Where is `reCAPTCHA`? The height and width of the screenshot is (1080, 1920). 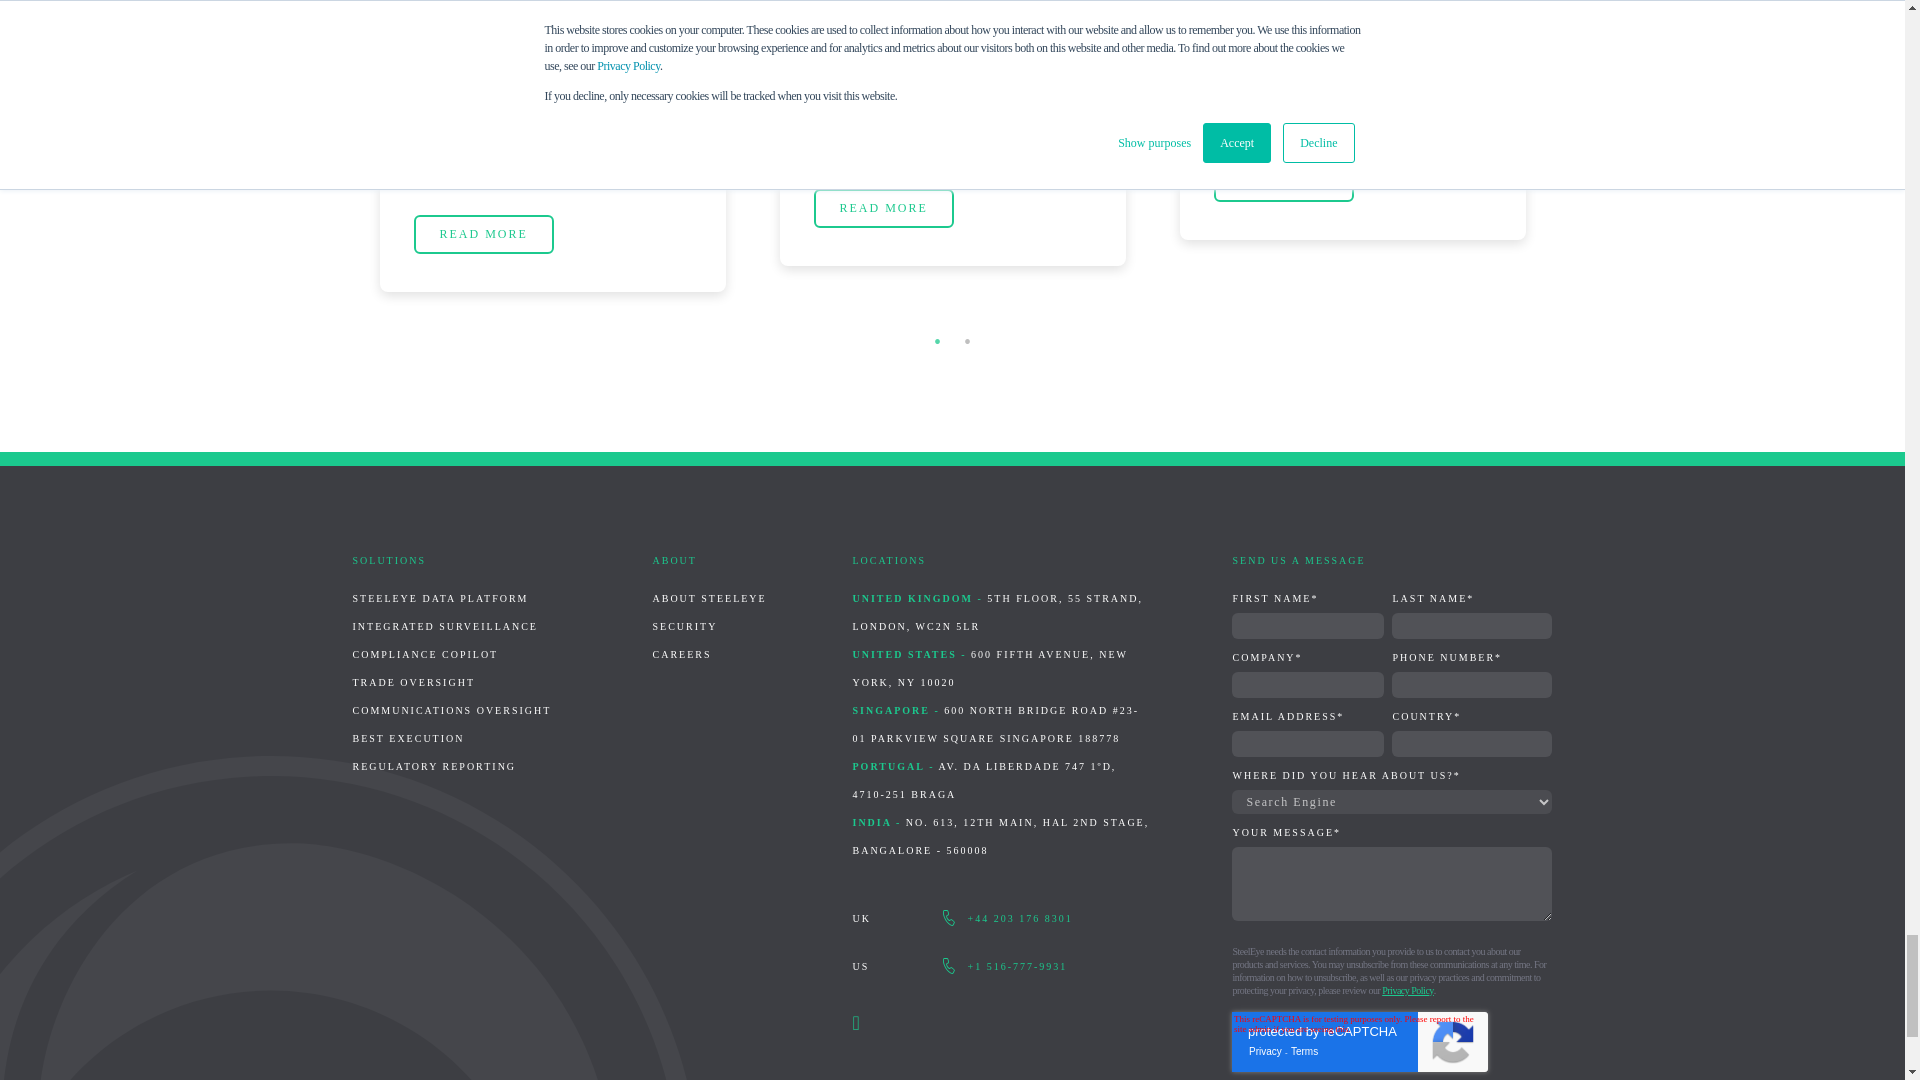
reCAPTCHA is located at coordinates (1360, 1042).